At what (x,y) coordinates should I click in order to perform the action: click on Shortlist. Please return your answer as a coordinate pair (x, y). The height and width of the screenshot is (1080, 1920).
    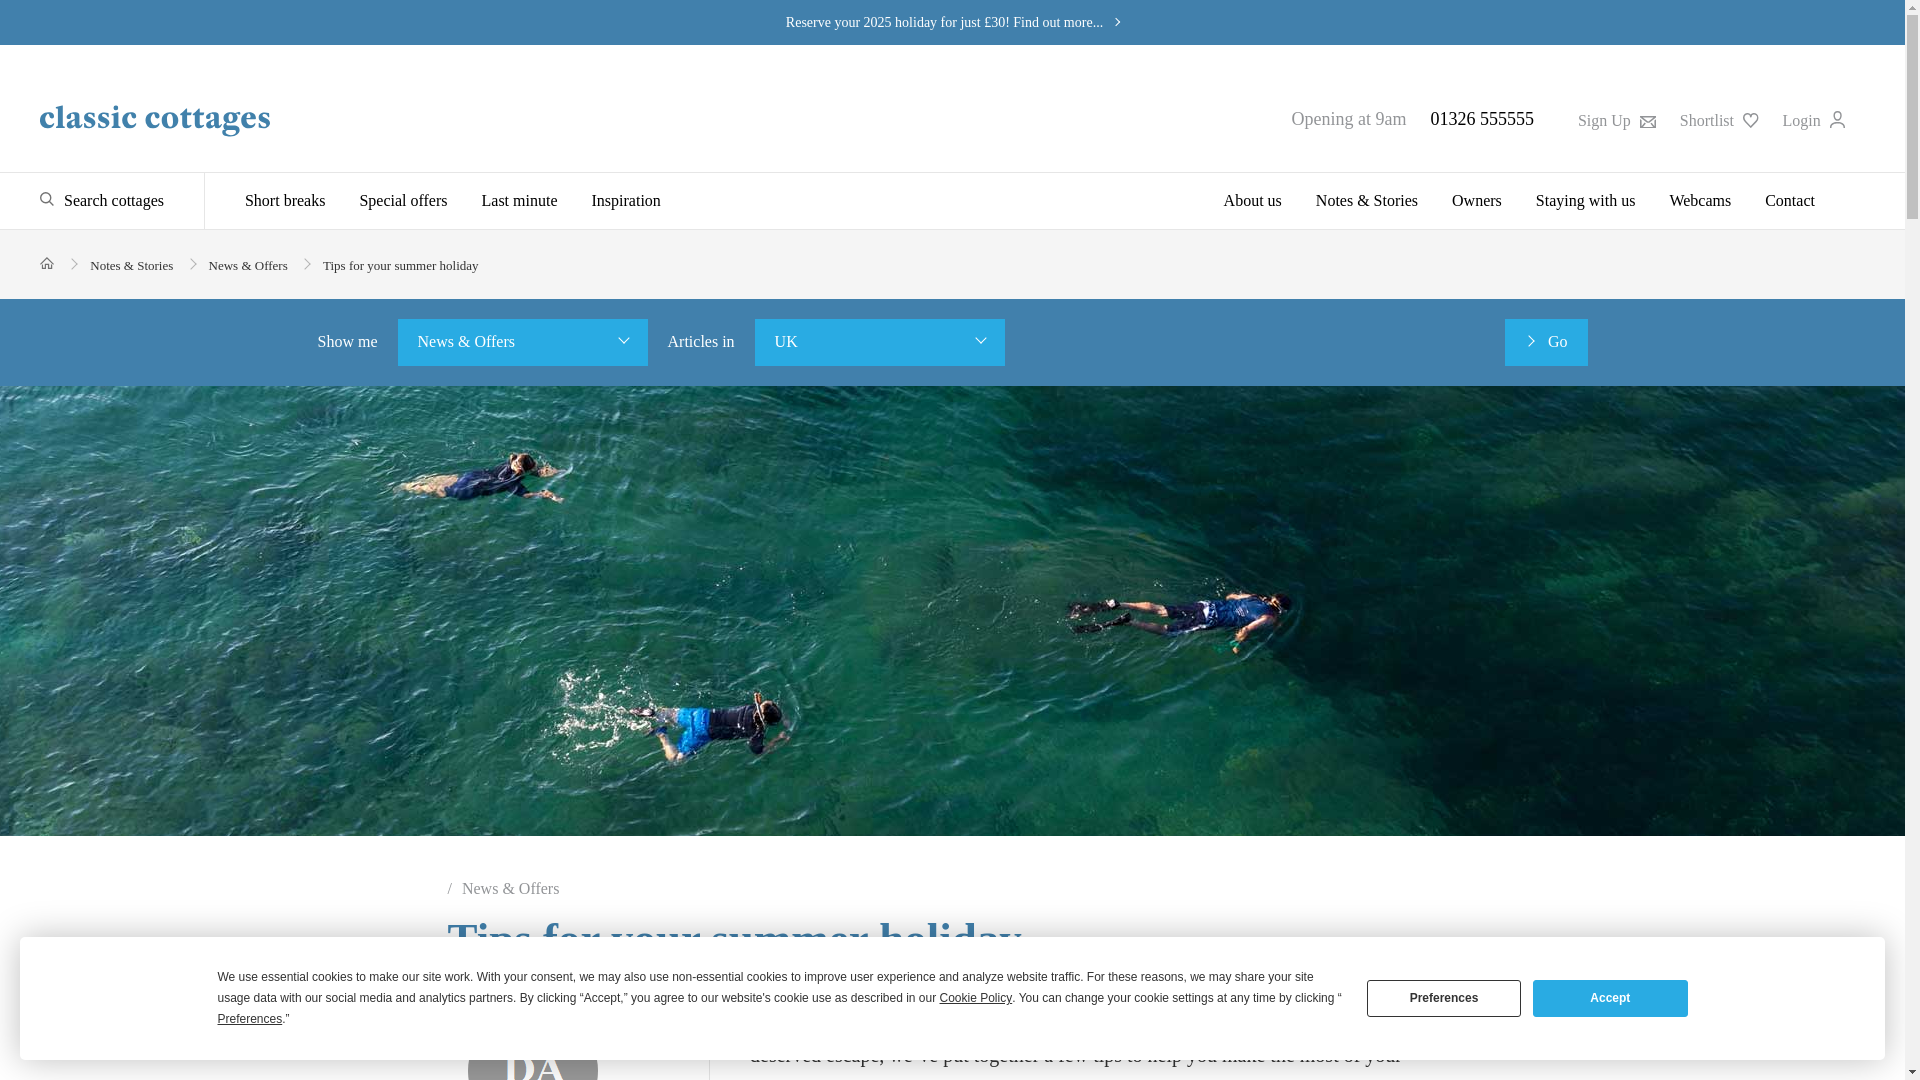
    Looking at the image, I should click on (1719, 120).